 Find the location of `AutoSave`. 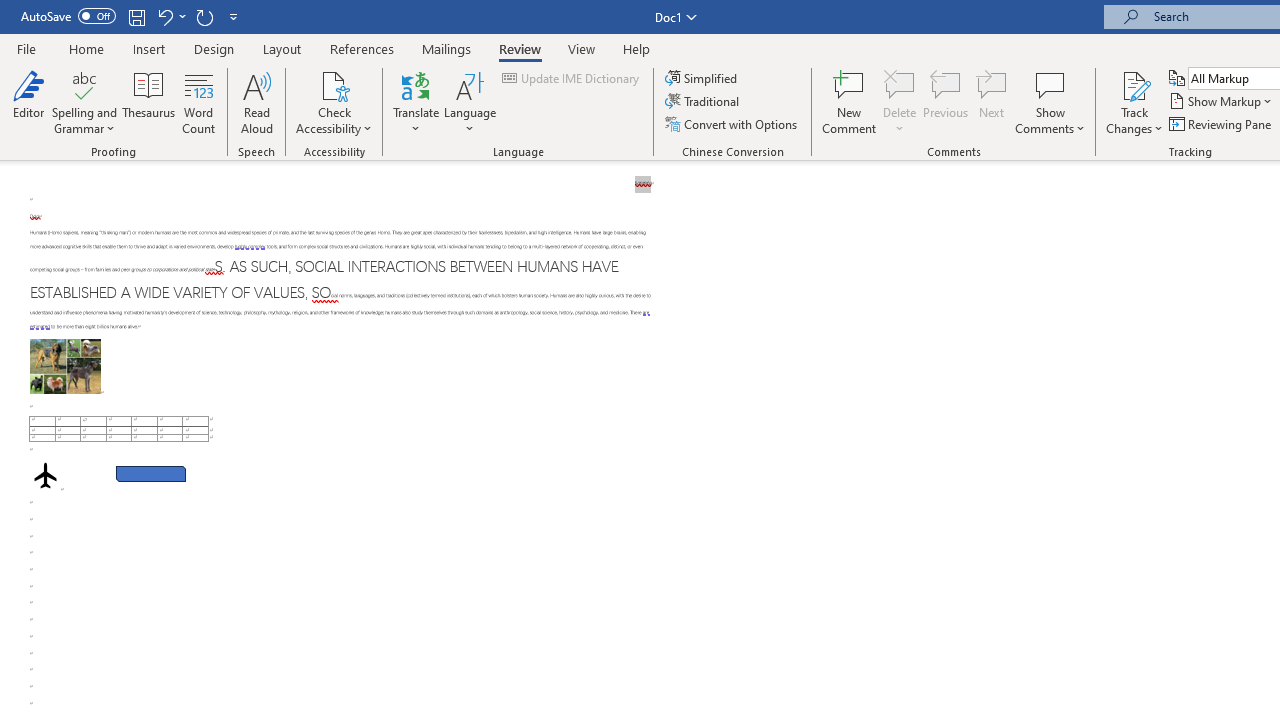

AutoSave is located at coordinates (68, 16).